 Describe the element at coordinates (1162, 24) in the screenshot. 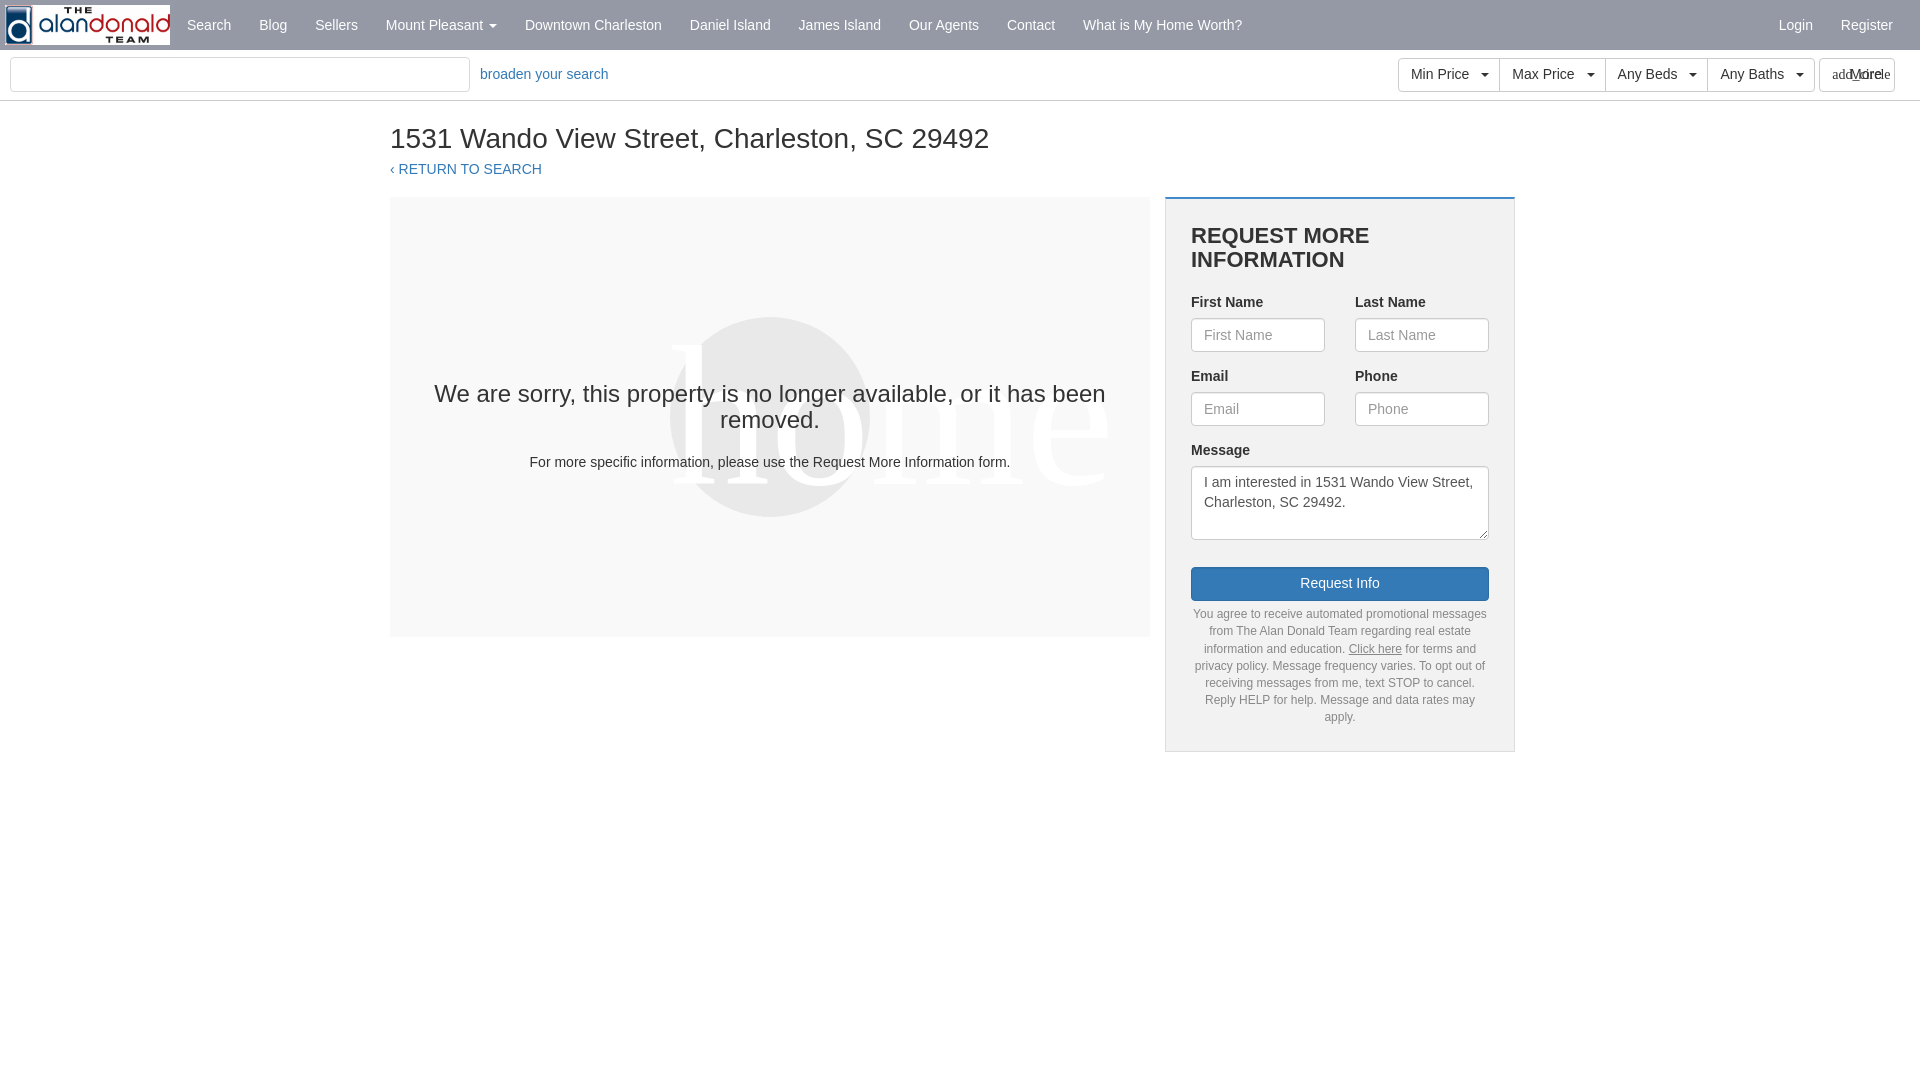

I see `What is My Home Worth?` at that location.